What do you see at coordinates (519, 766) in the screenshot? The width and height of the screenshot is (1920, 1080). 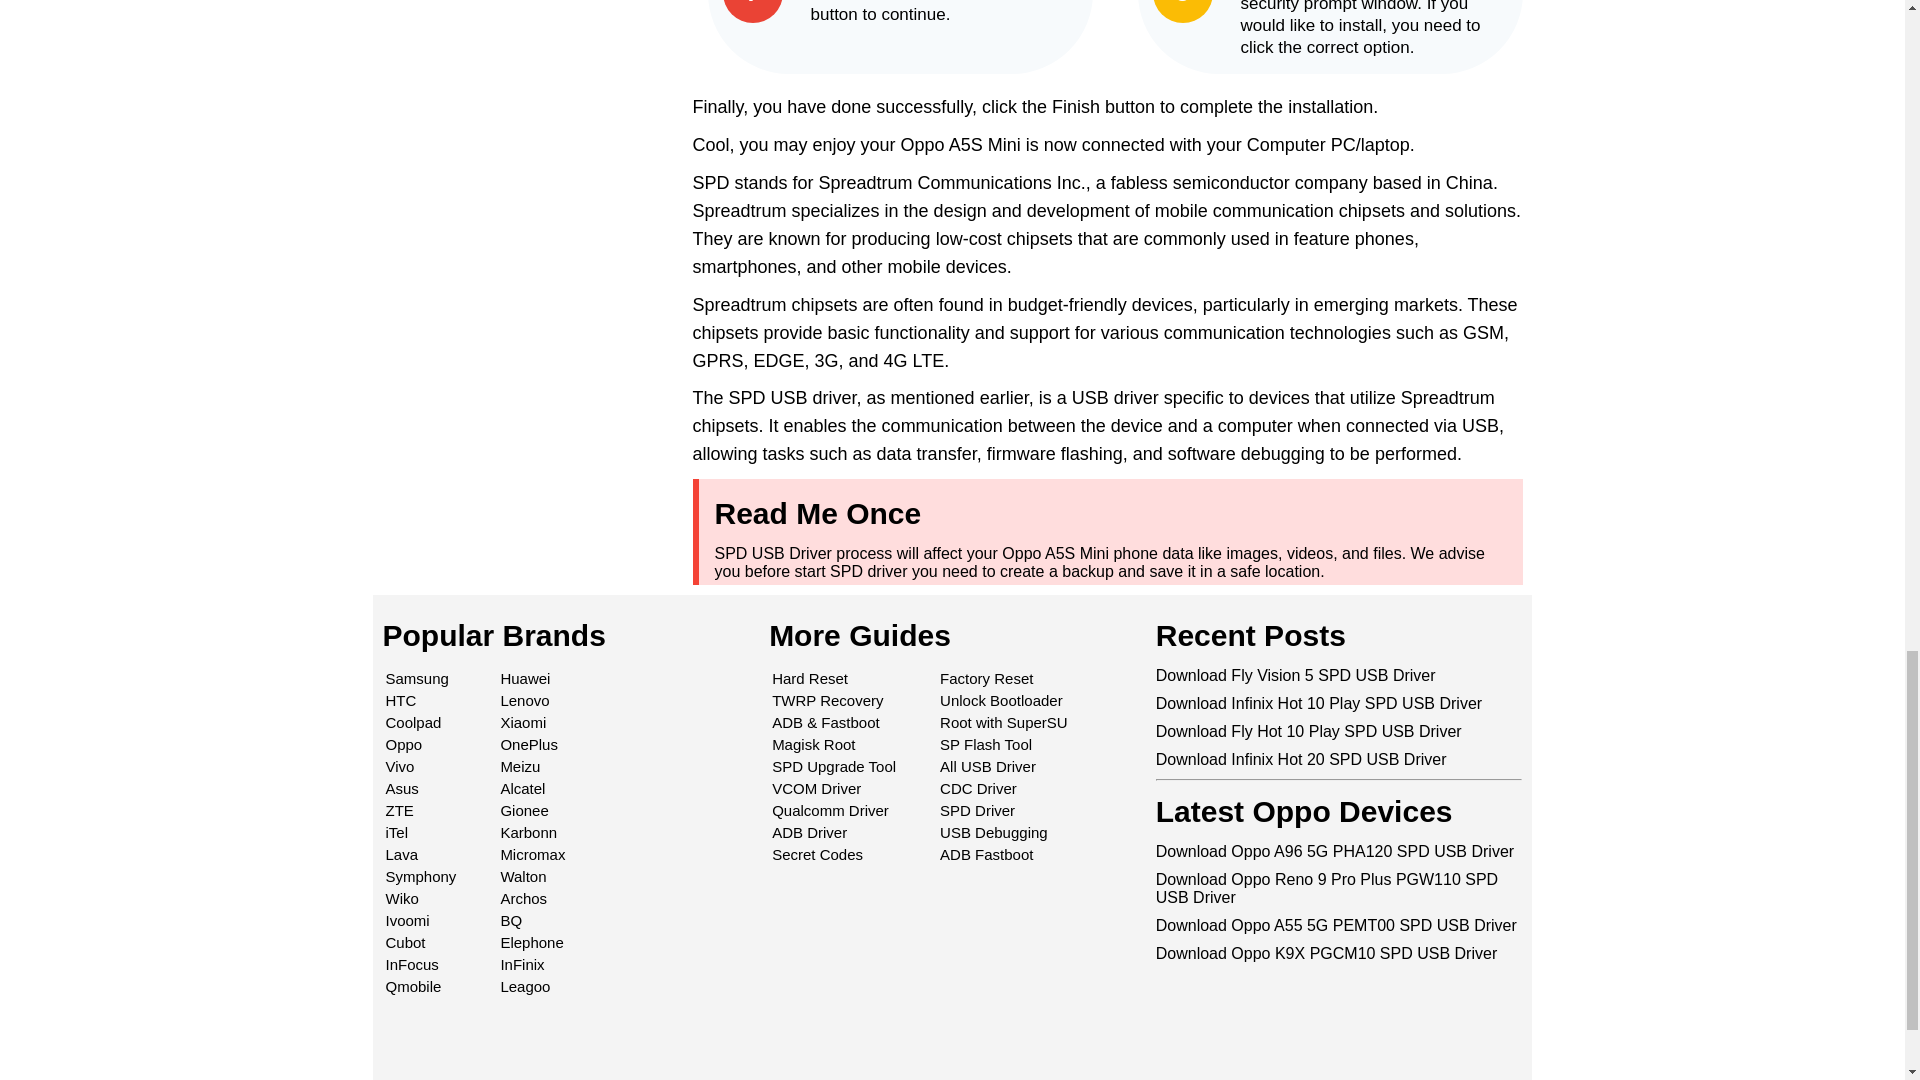 I see `Meizu` at bounding box center [519, 766].